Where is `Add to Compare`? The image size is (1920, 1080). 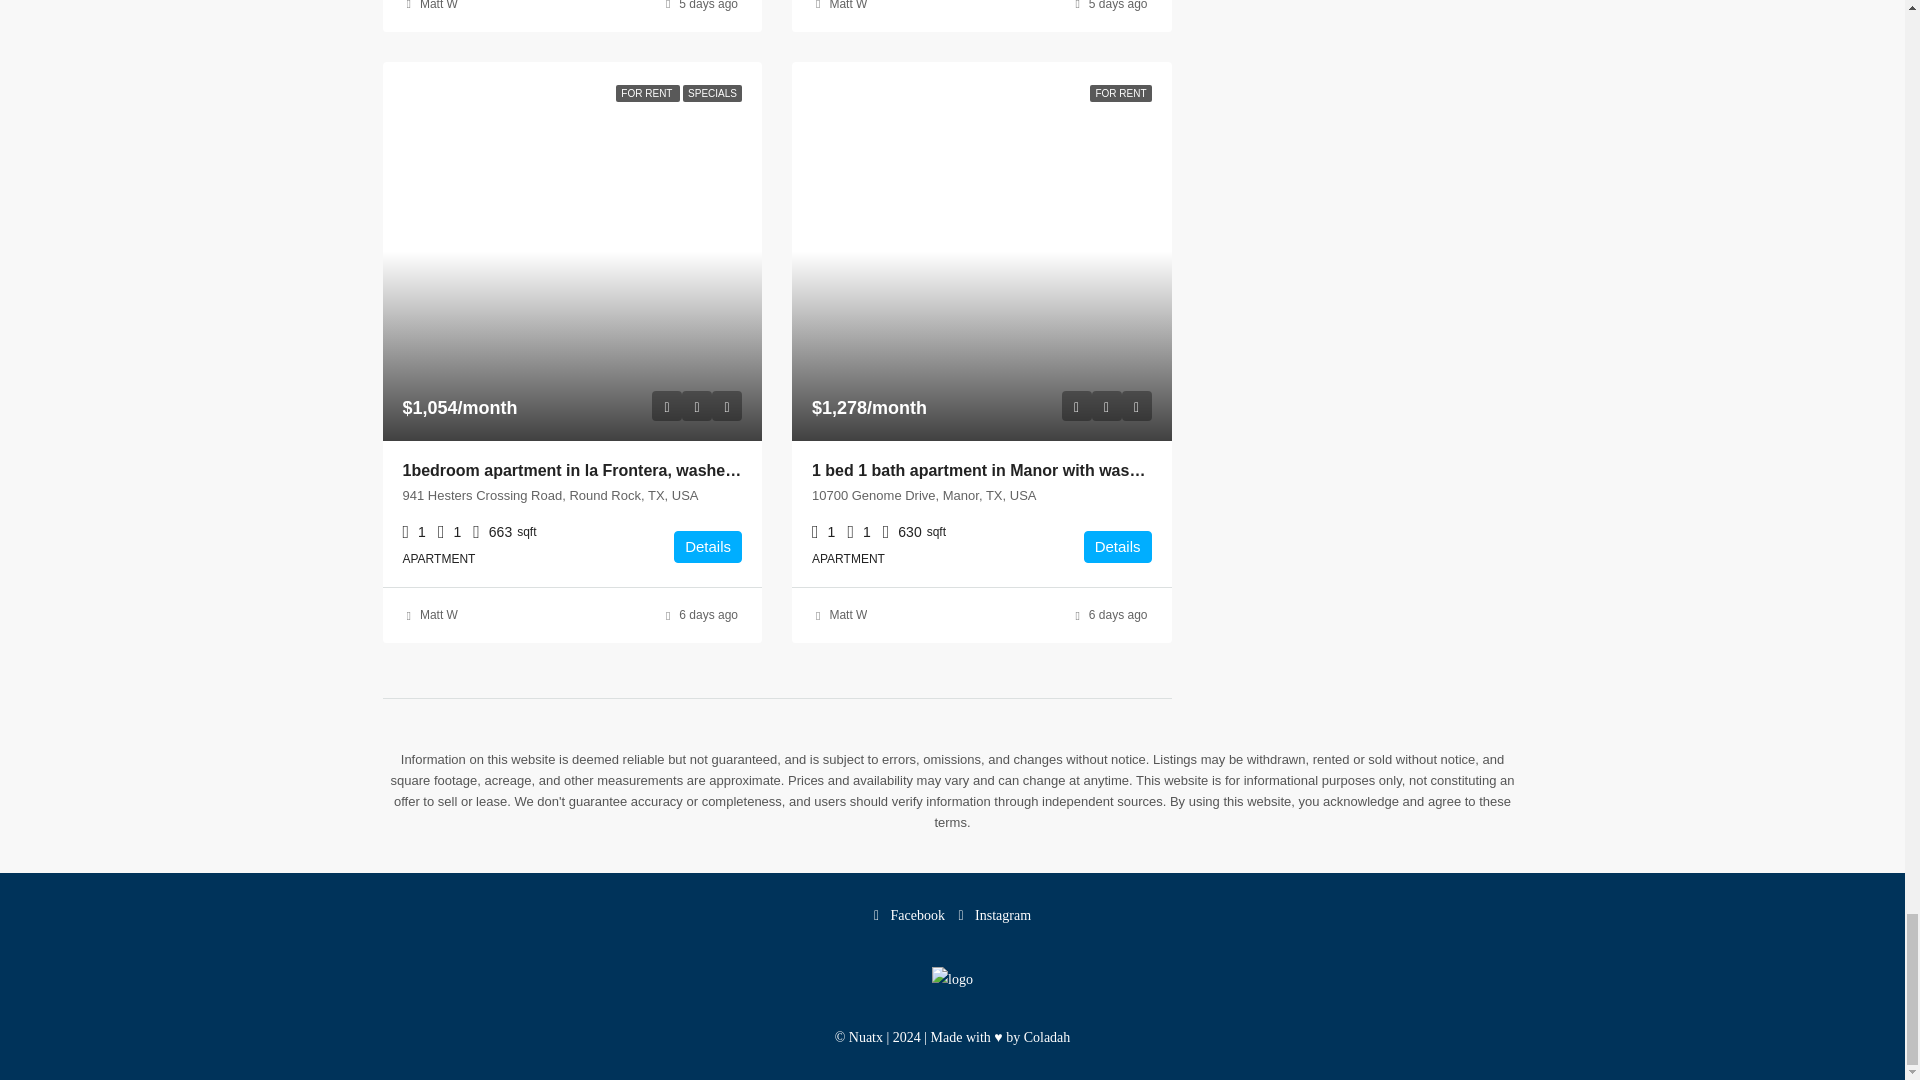 Add to Compare is located at coordinates (726, 406).